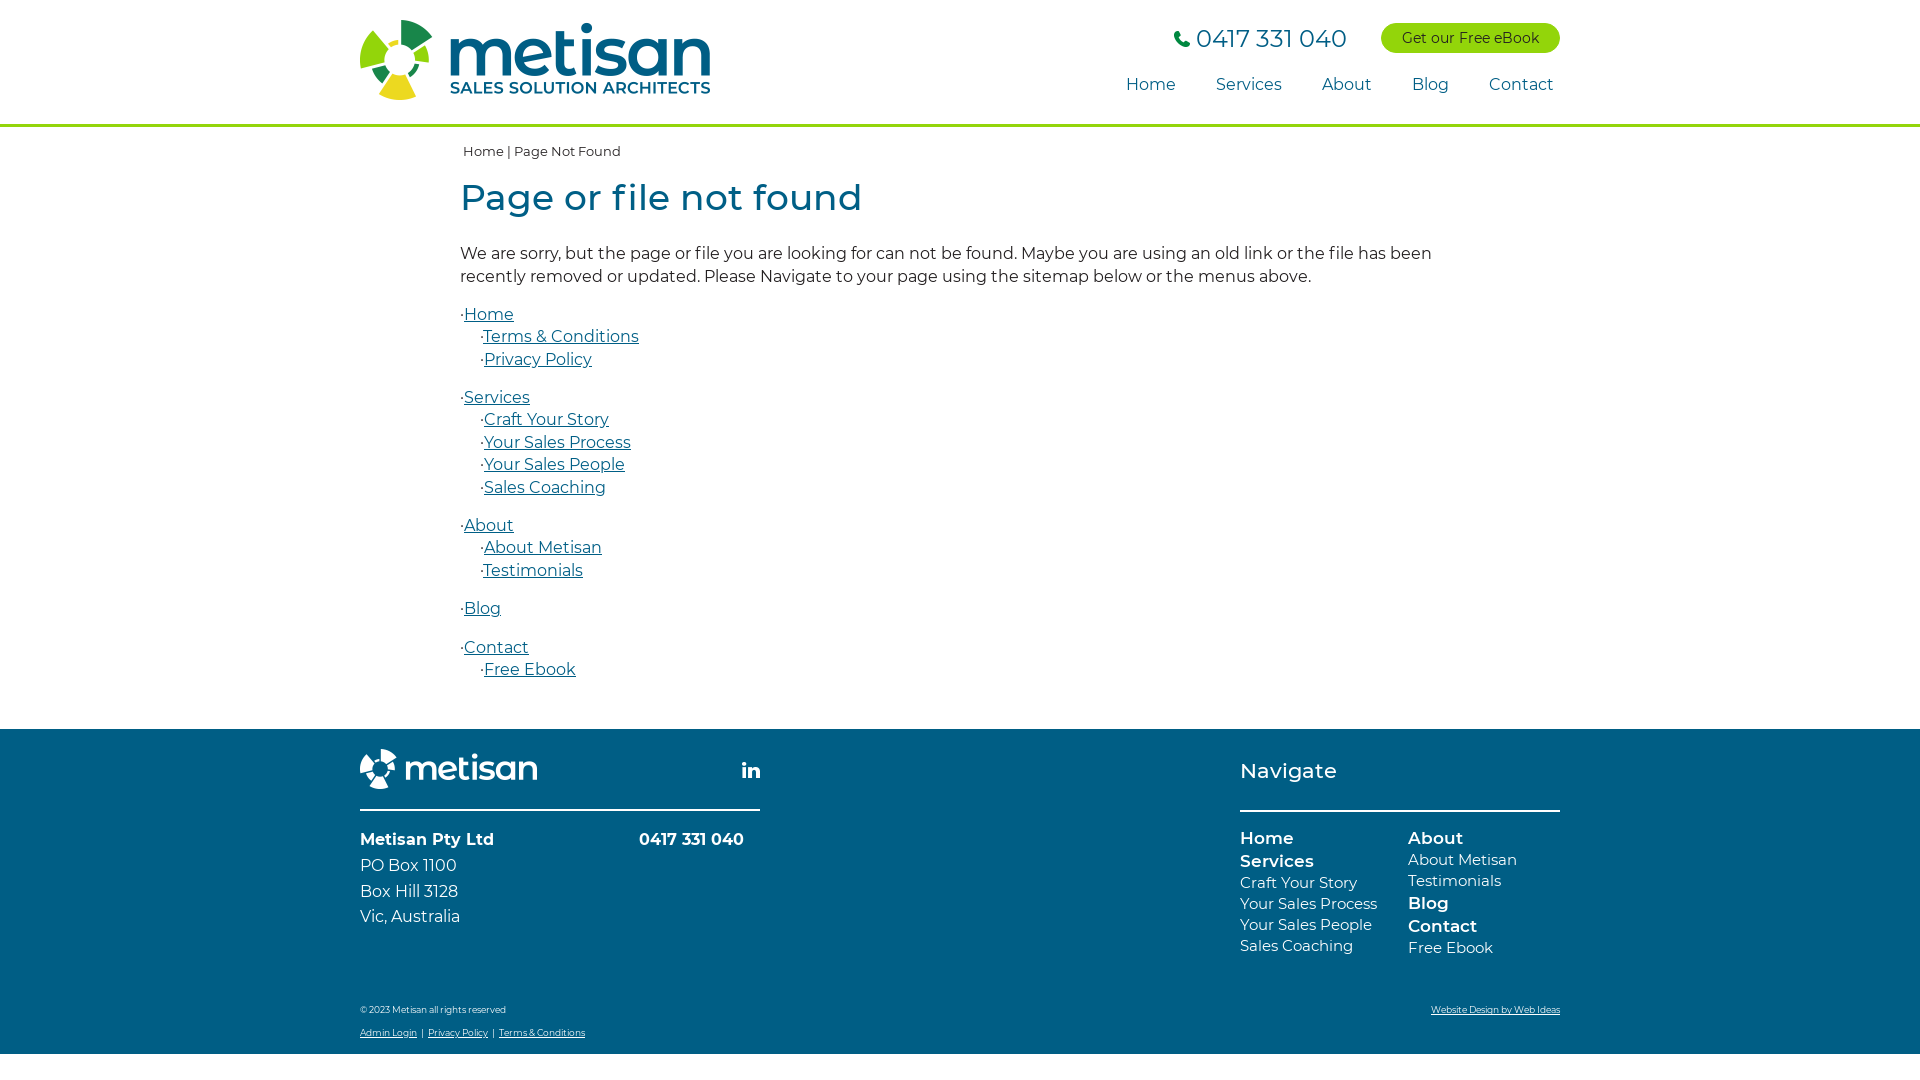 The height and width of the screenshot is (1080, 1920). I want to click on Blog, so click(1430, 86).